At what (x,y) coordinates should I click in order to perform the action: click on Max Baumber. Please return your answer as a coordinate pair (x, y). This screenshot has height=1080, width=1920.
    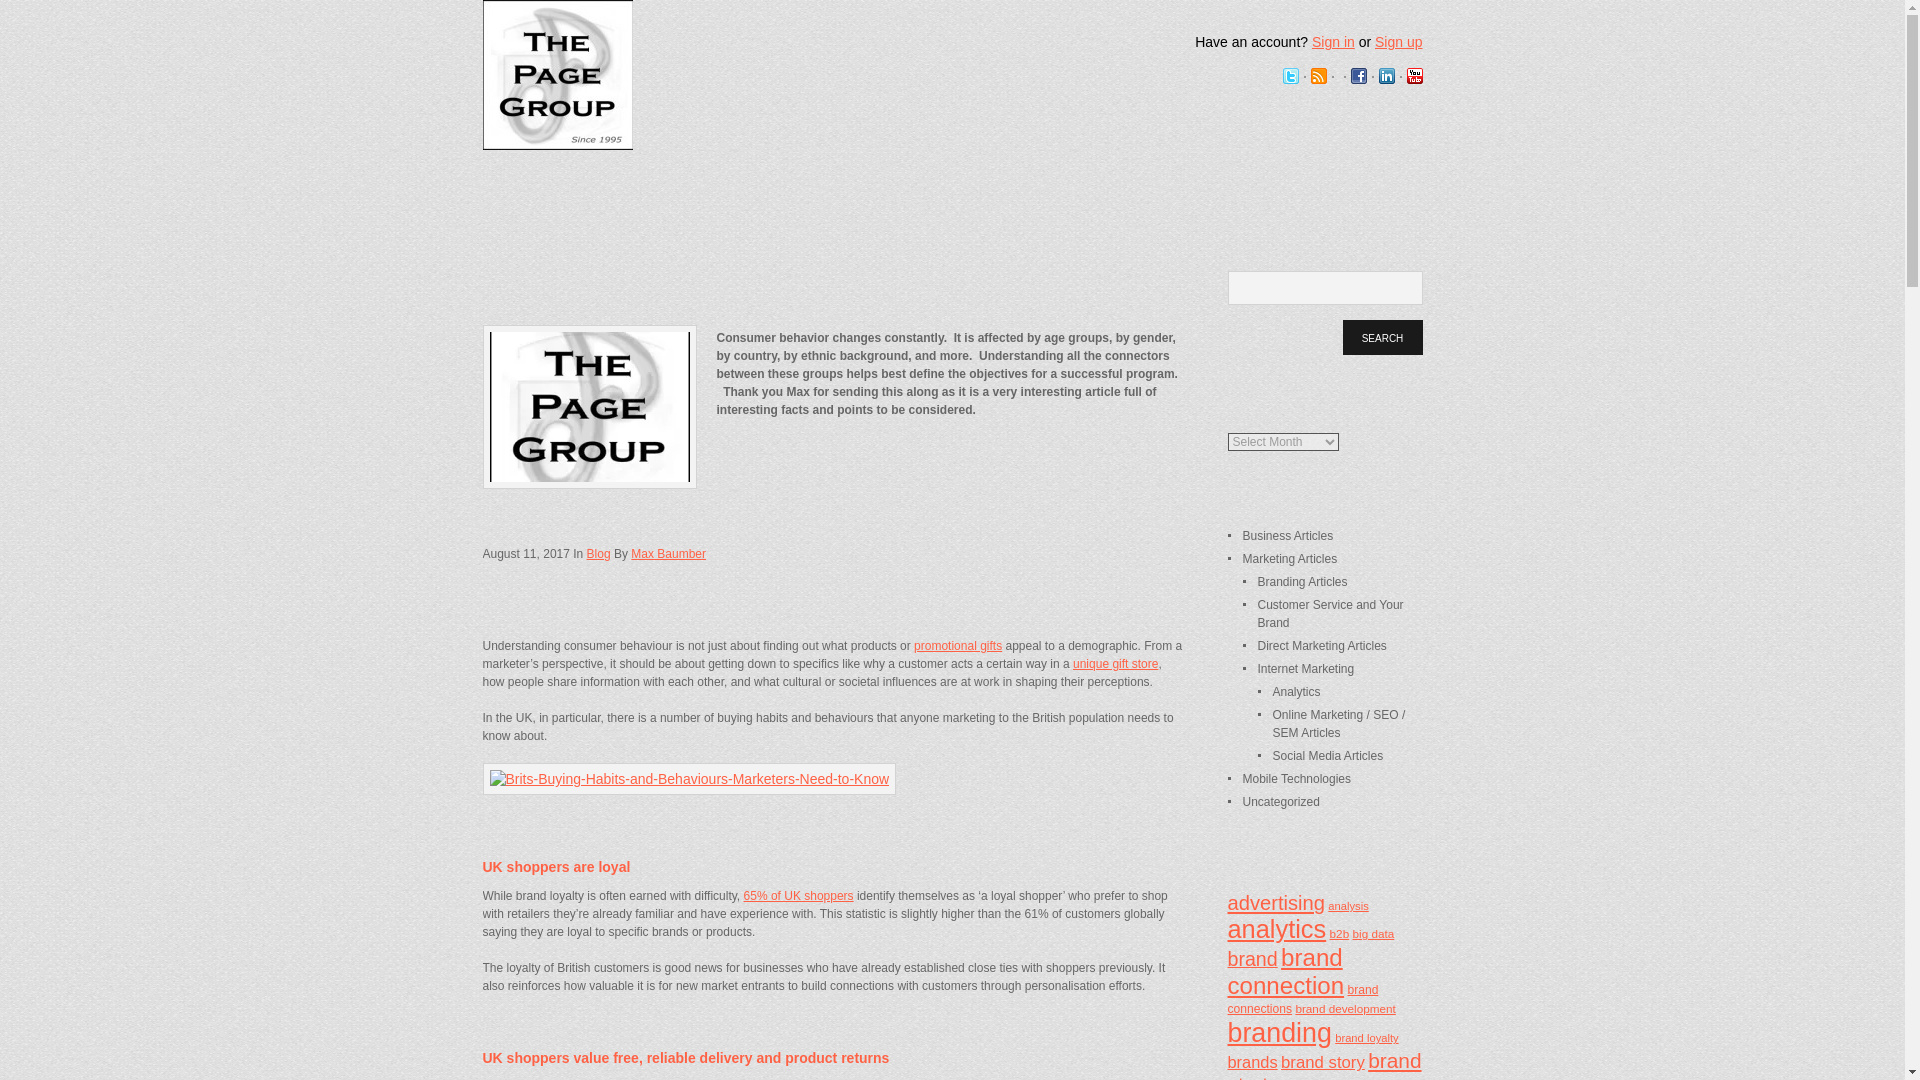
    Looking at the image, I should click on (668, 553).